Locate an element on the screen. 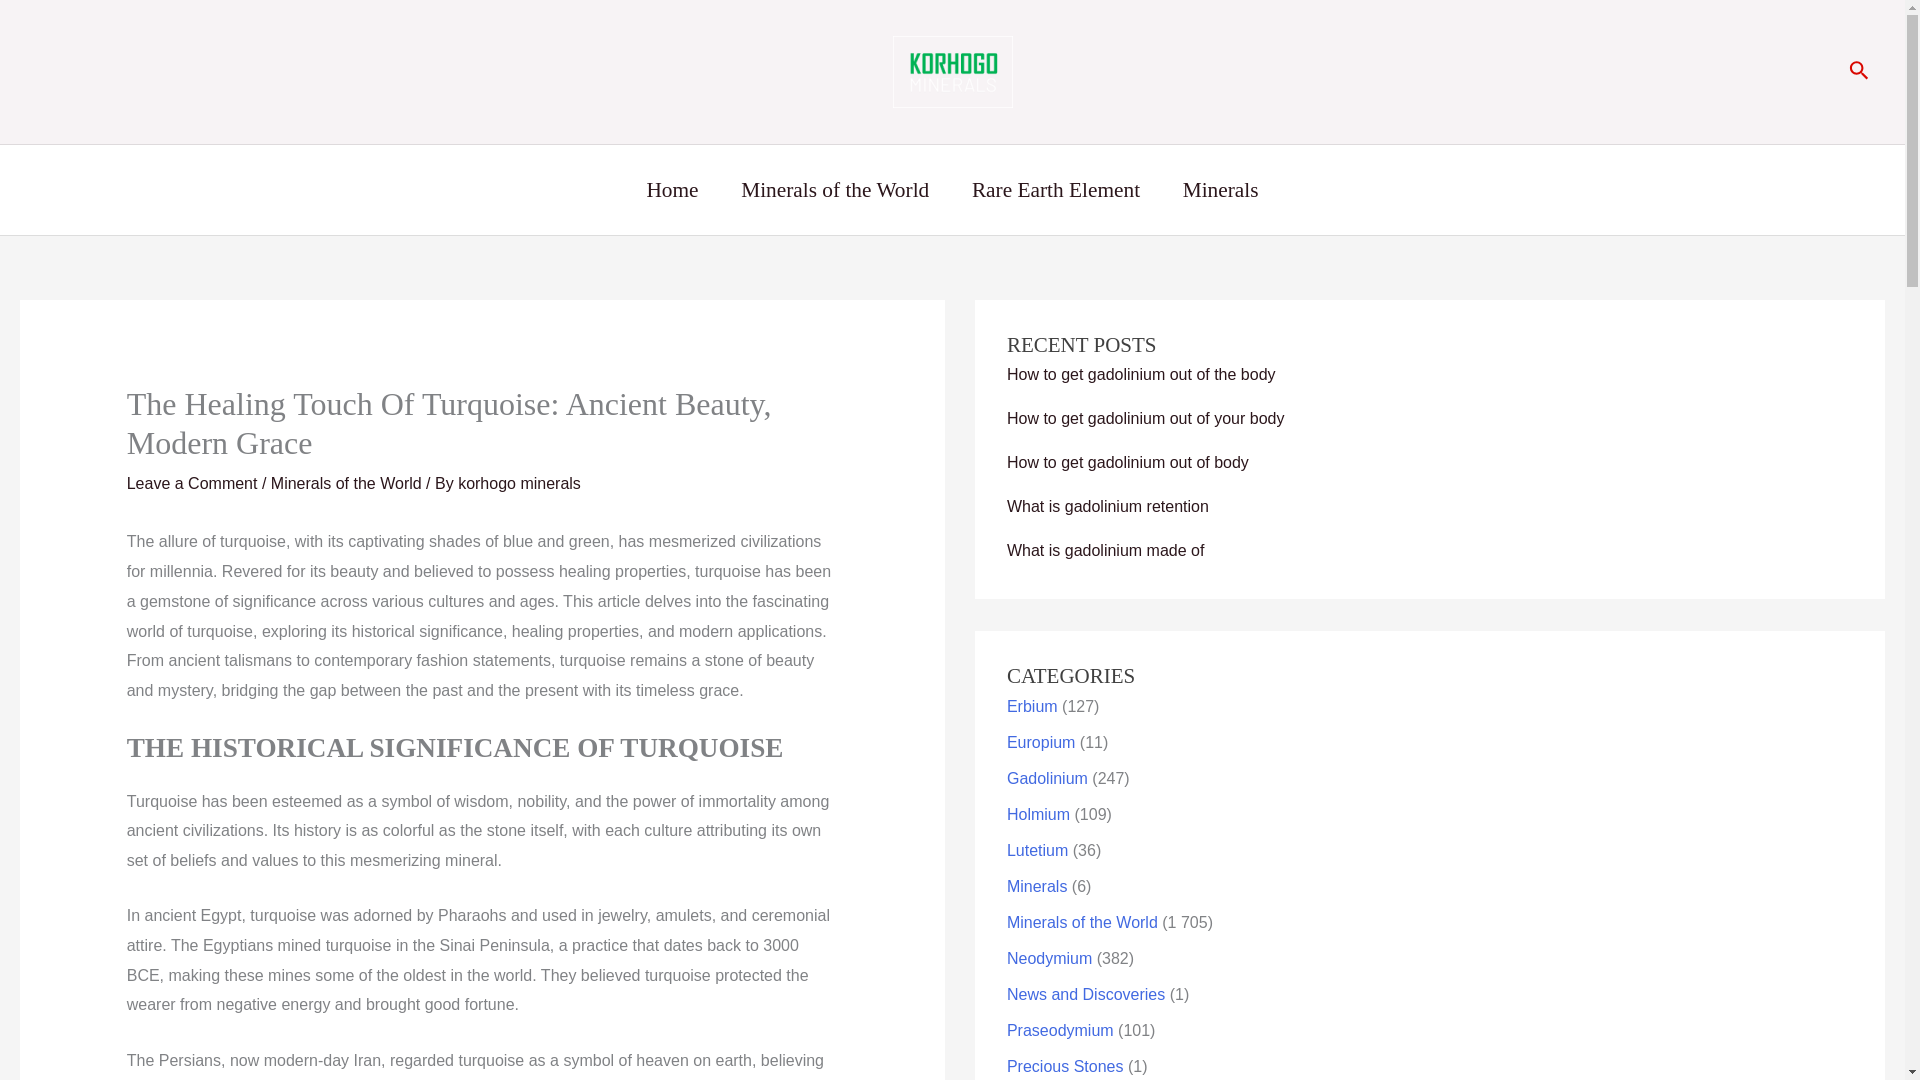  Neodymium is located at coordinates (1049, 958).